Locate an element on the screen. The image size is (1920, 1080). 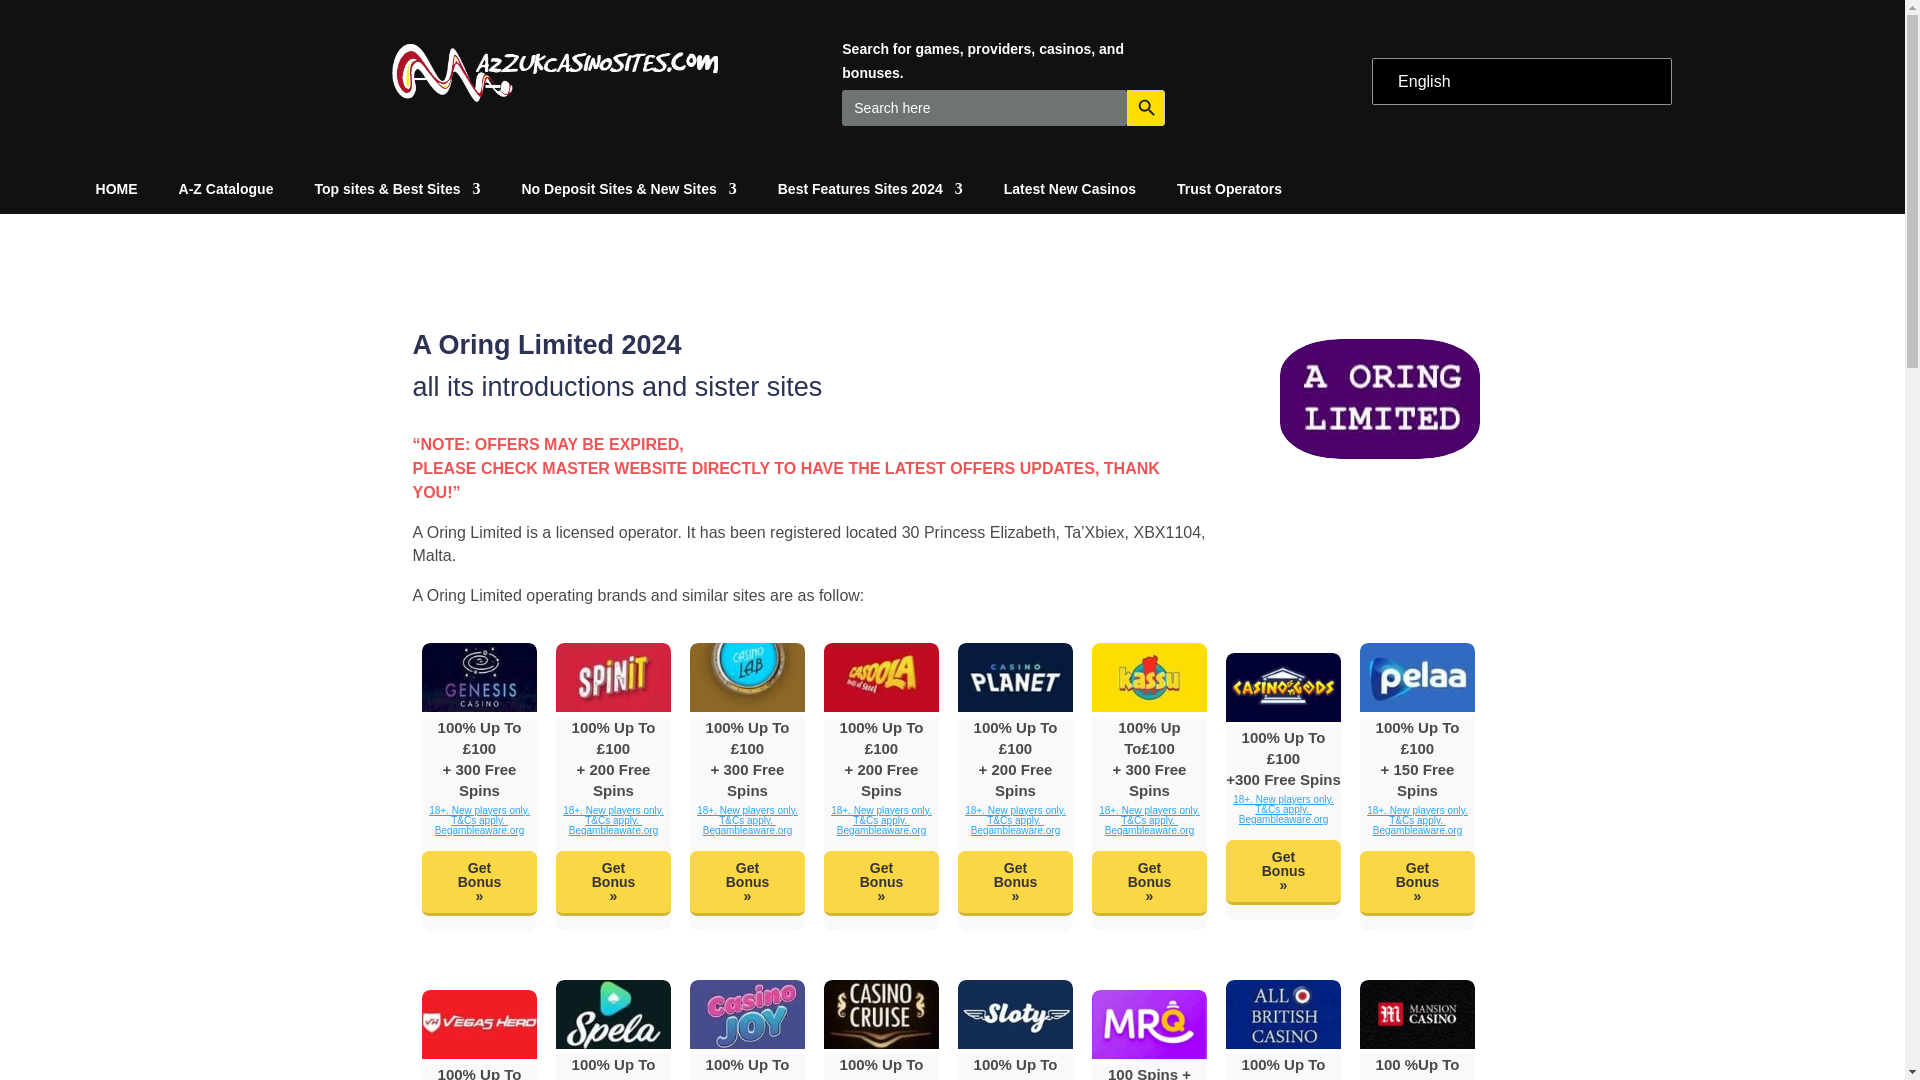
A Oring 2 is located at coordinates (480, 676).